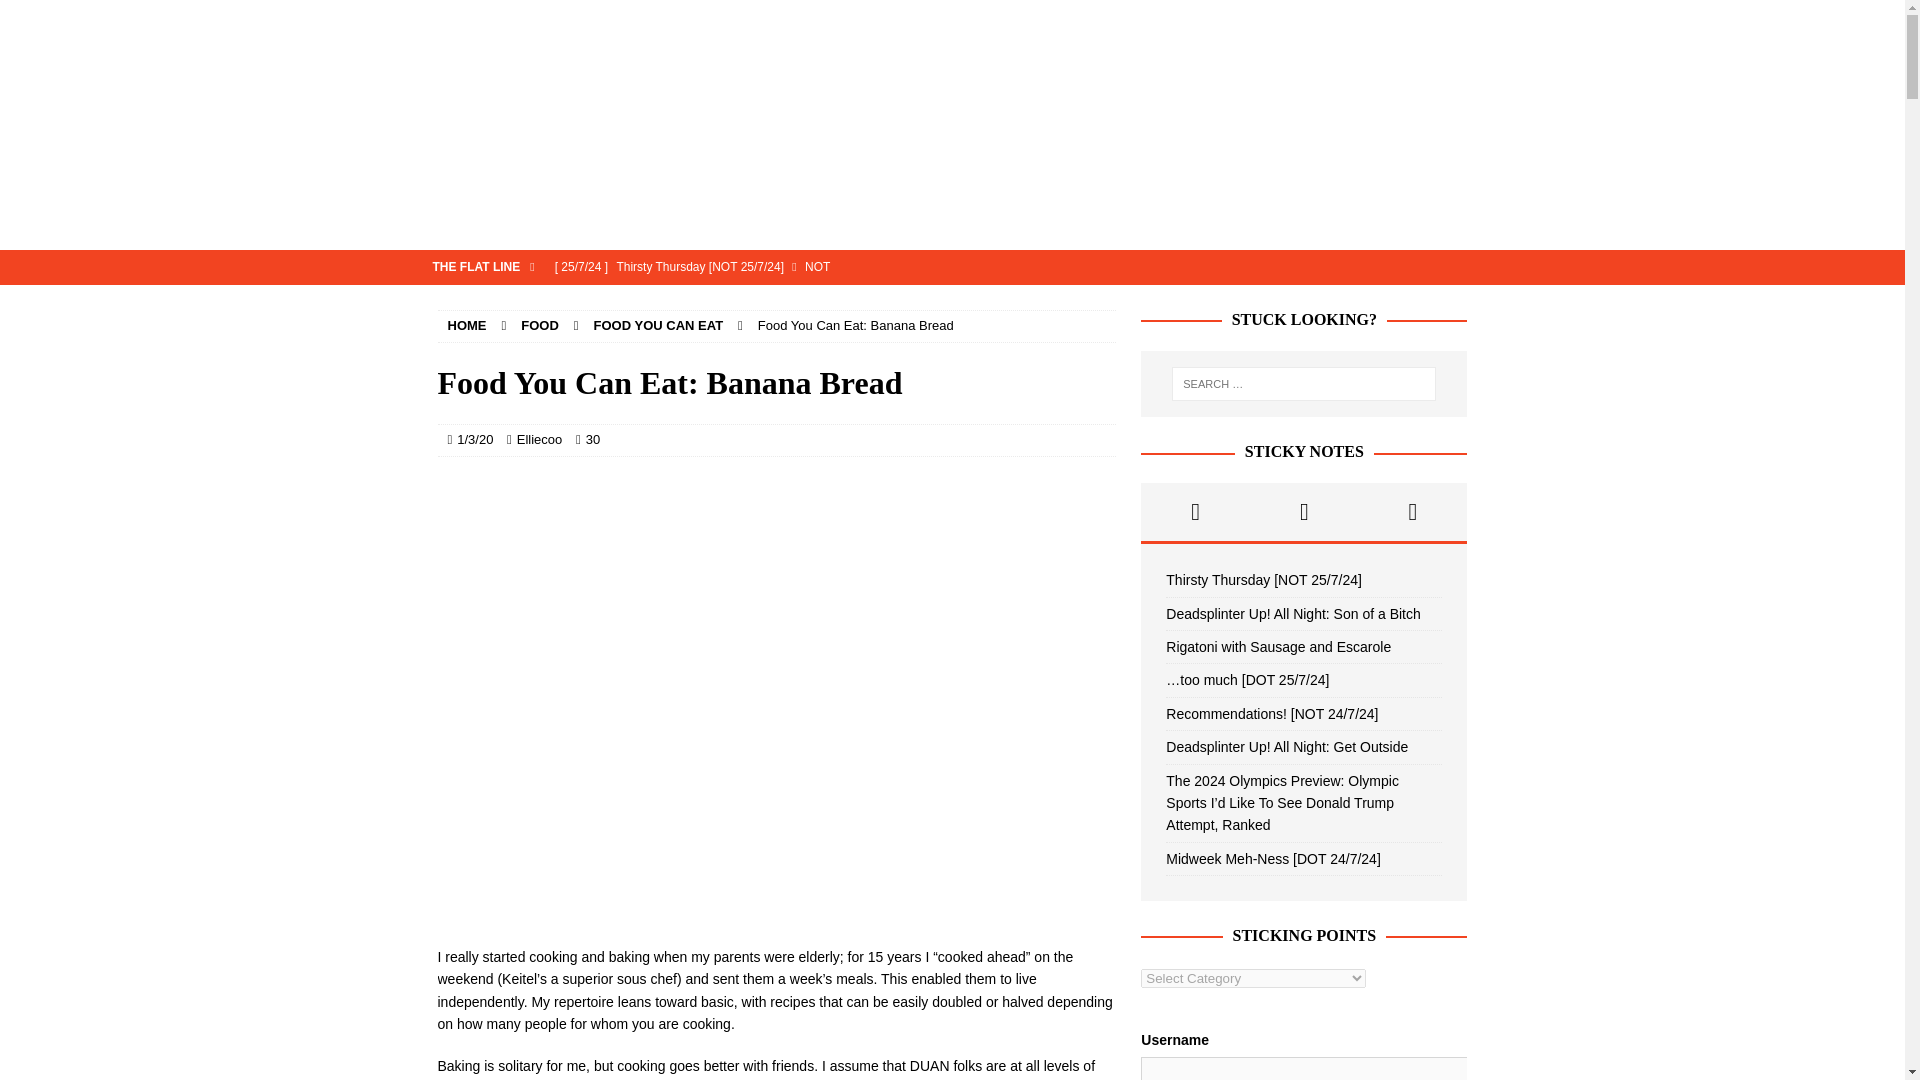  Describe the element at coordinates (592, 440) in the screenshot. I see `30` at that location.